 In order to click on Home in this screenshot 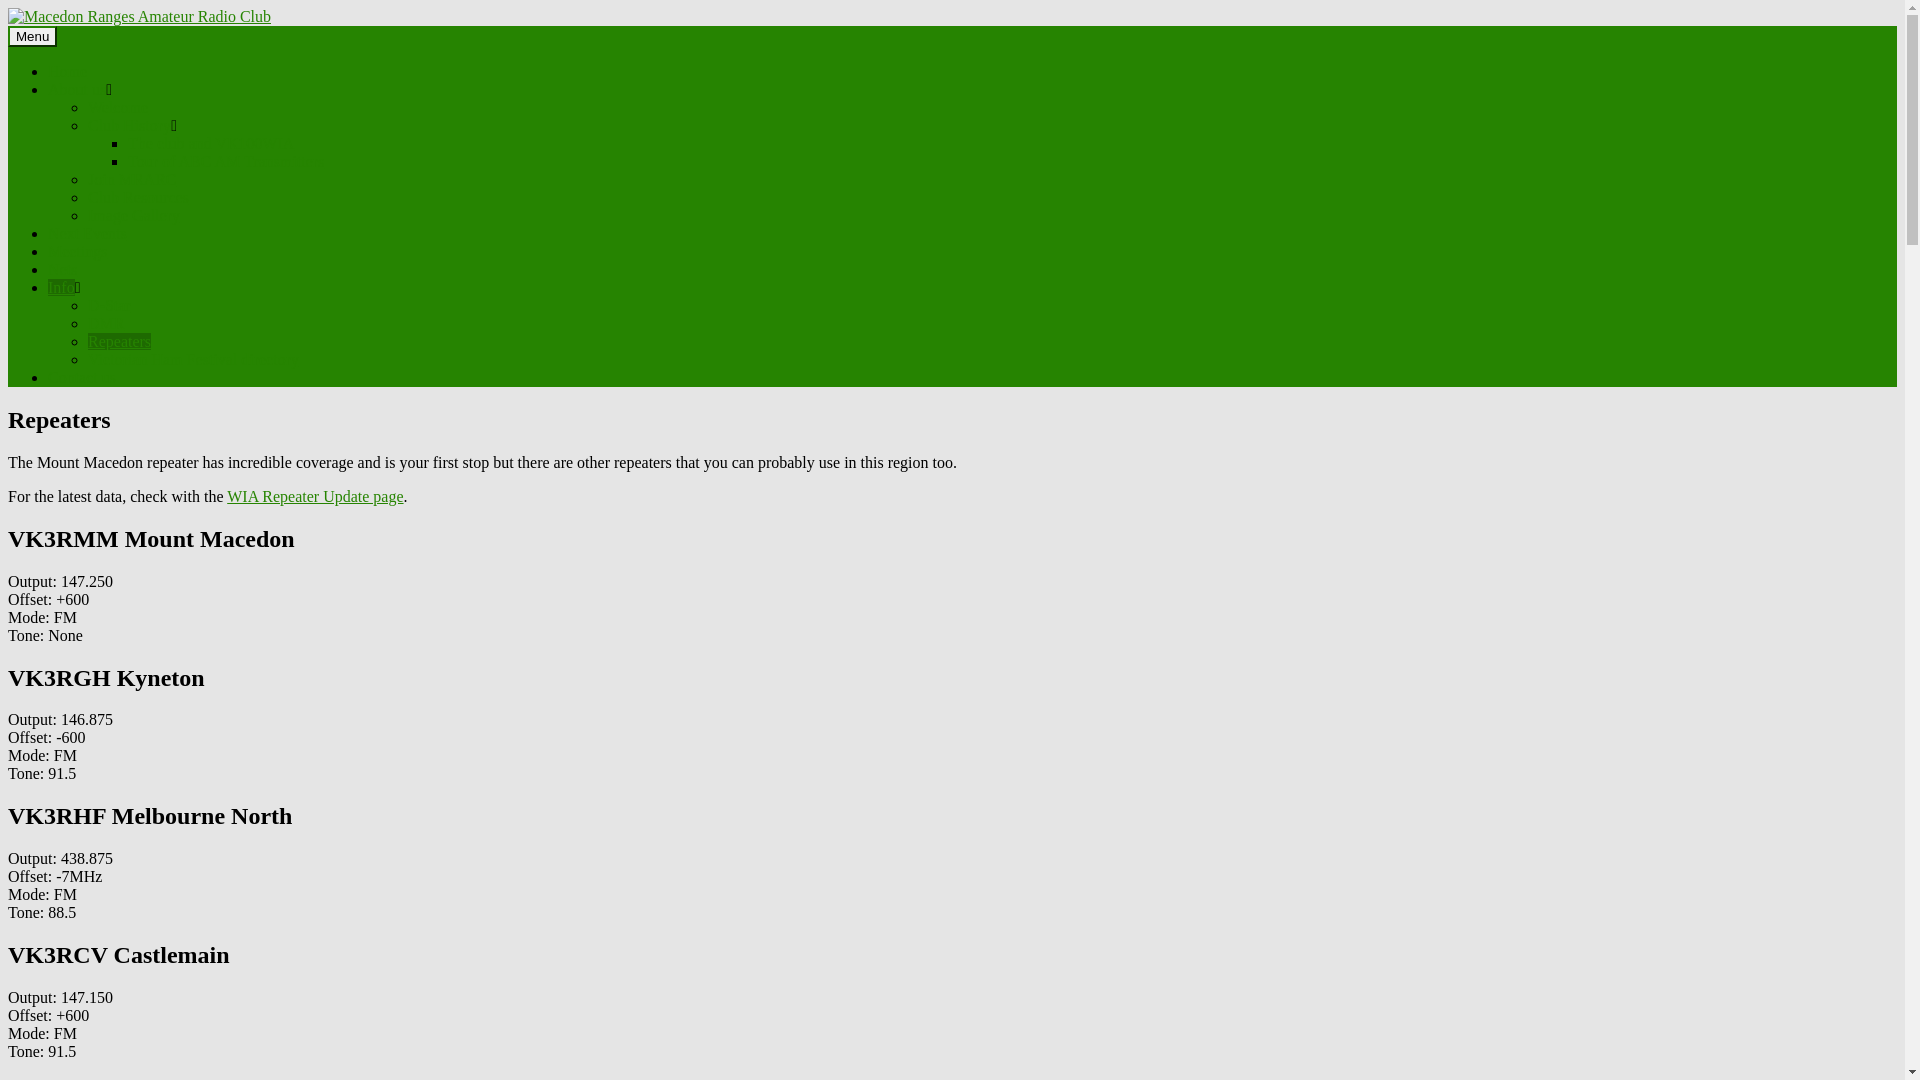, I will do `click(68, 72)`.